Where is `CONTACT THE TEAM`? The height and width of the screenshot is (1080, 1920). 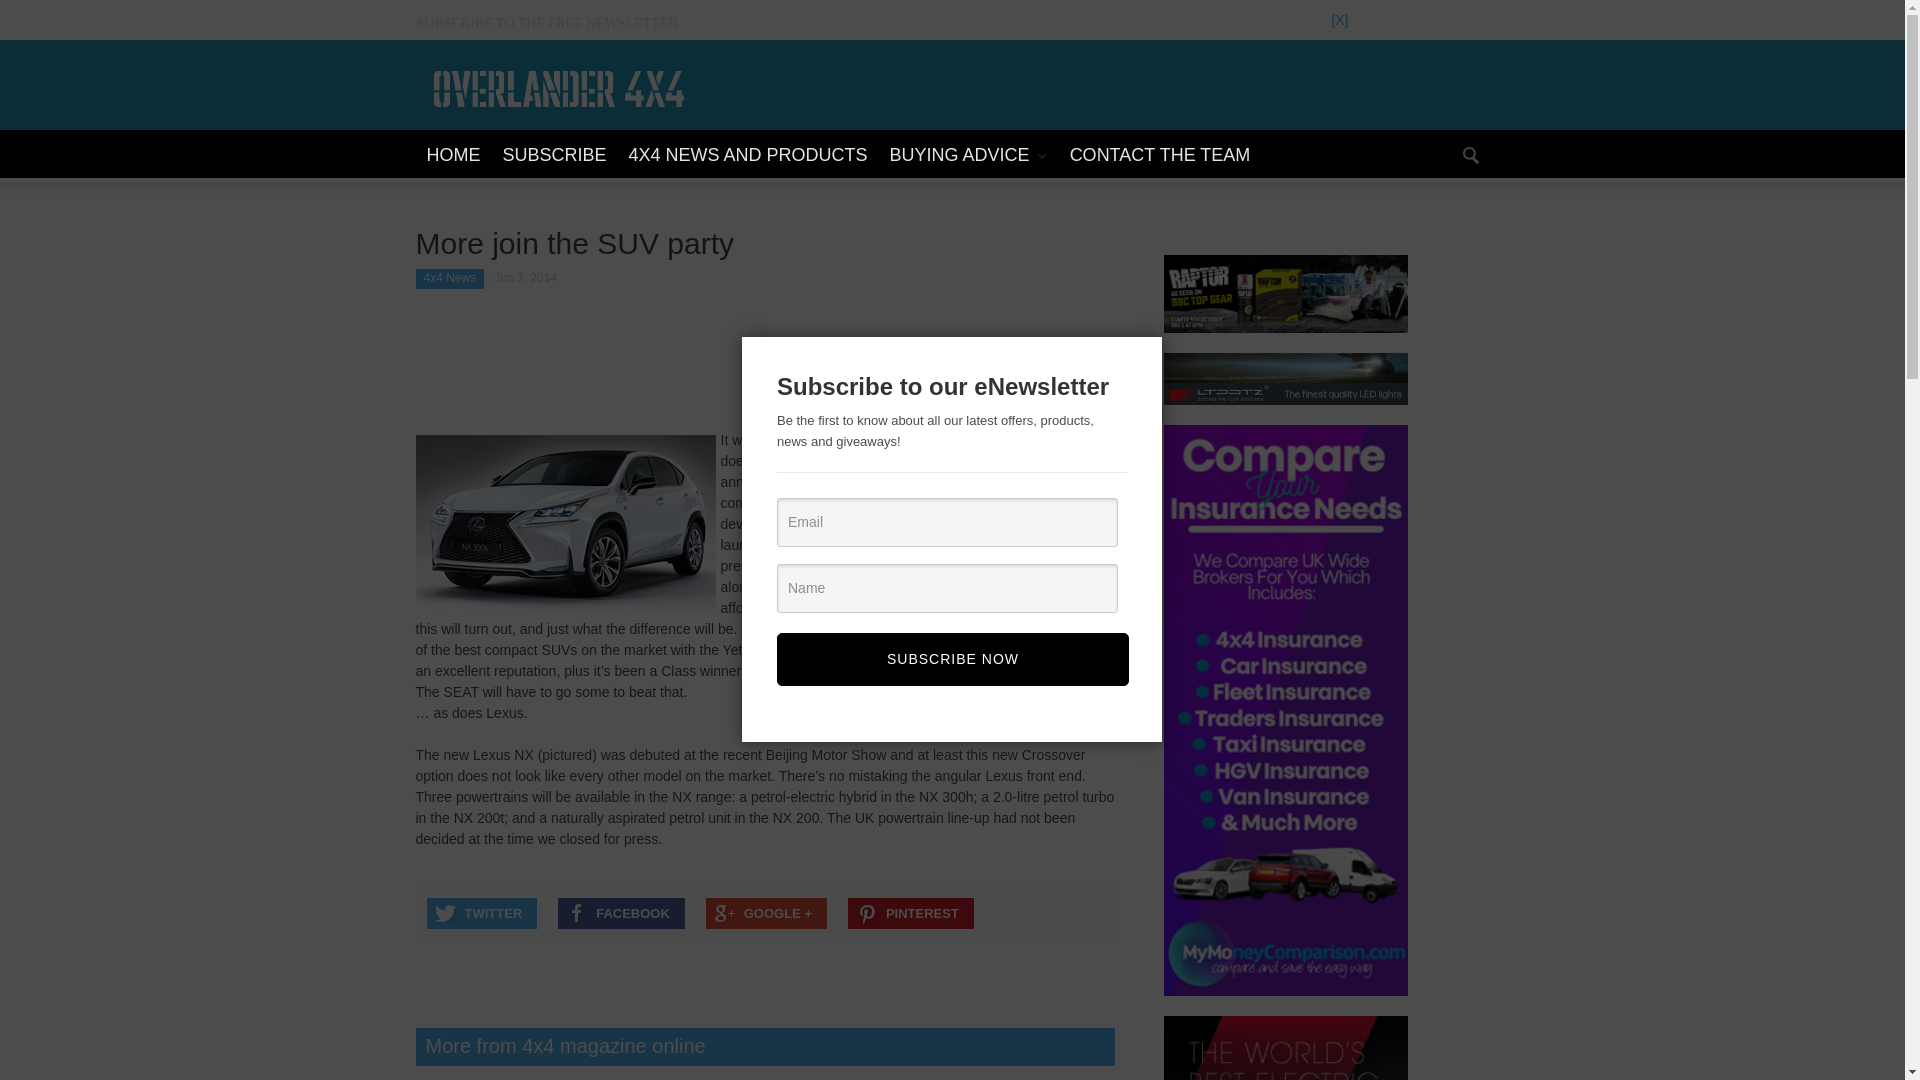 CONTACT THE TEAM is located at coordinates (1160, 156).